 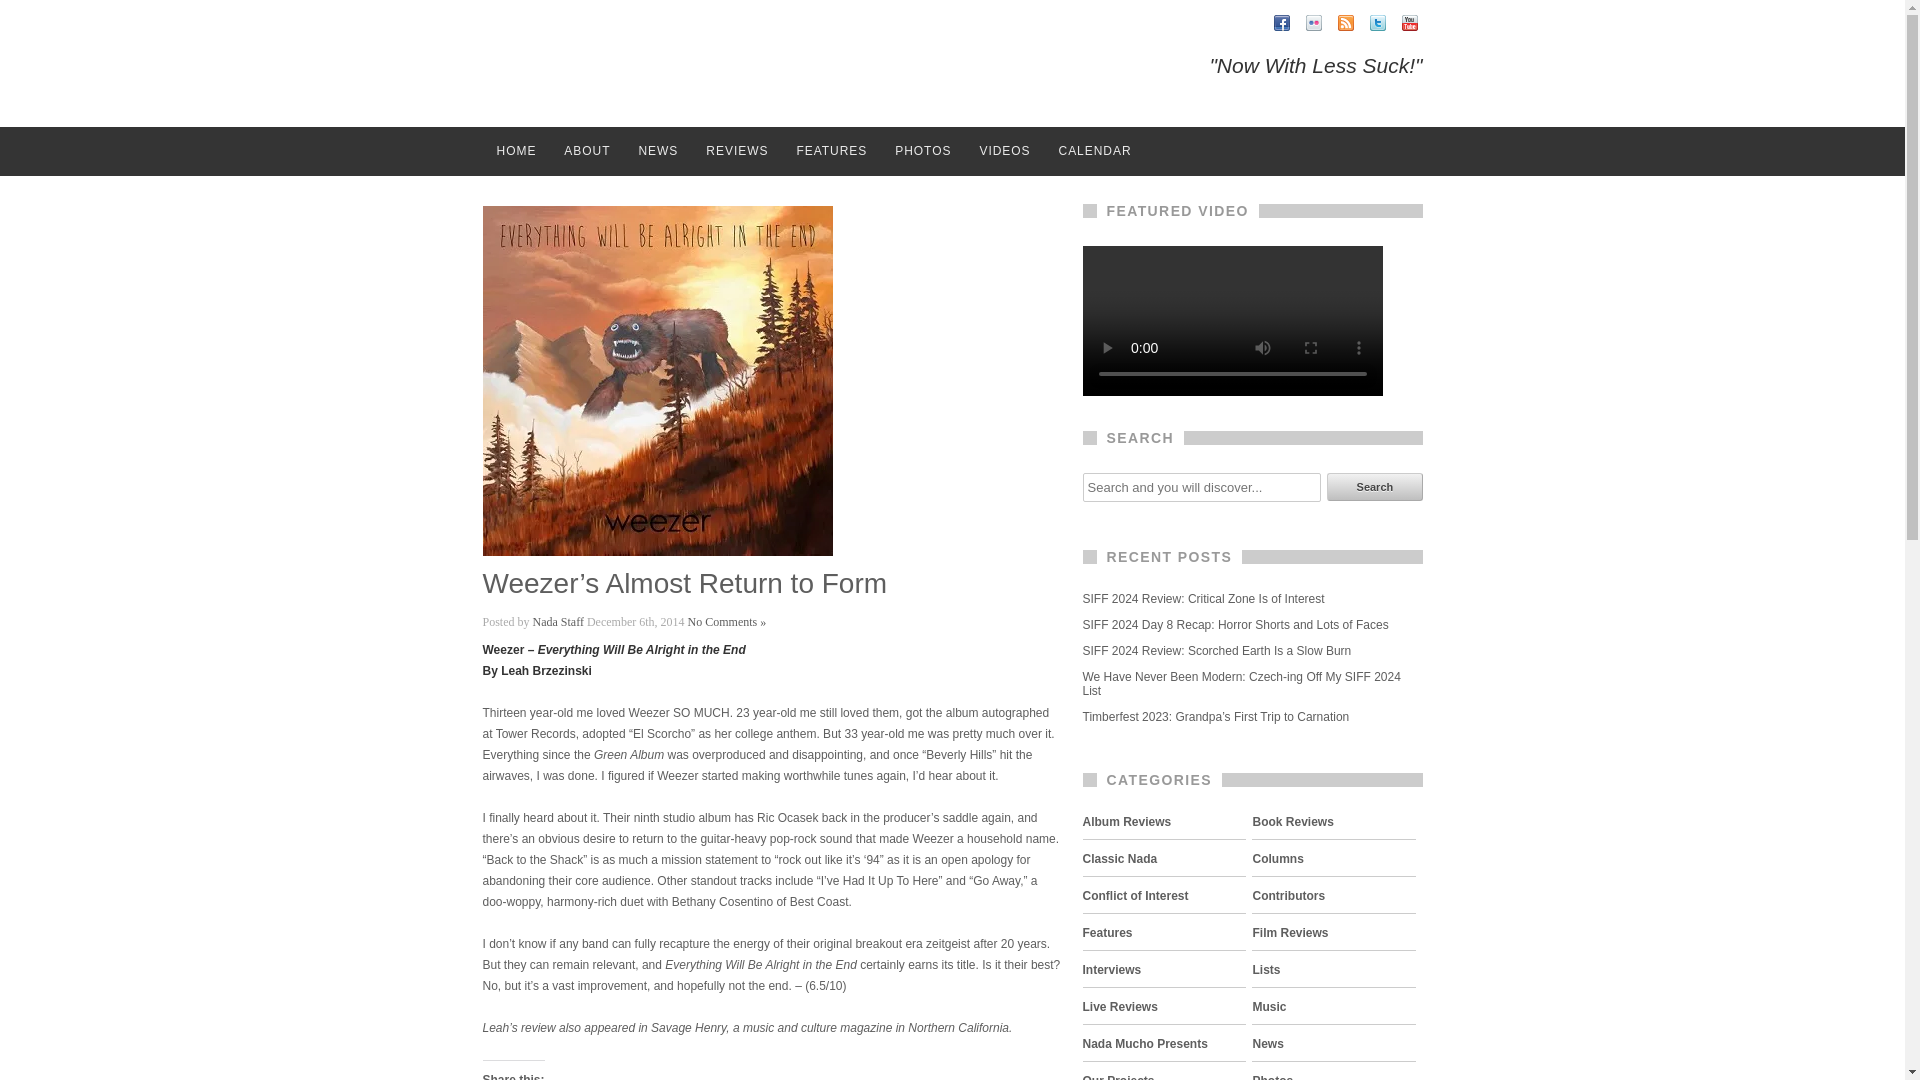 I want to click on REVIEWS, so click(x=736, y=152).